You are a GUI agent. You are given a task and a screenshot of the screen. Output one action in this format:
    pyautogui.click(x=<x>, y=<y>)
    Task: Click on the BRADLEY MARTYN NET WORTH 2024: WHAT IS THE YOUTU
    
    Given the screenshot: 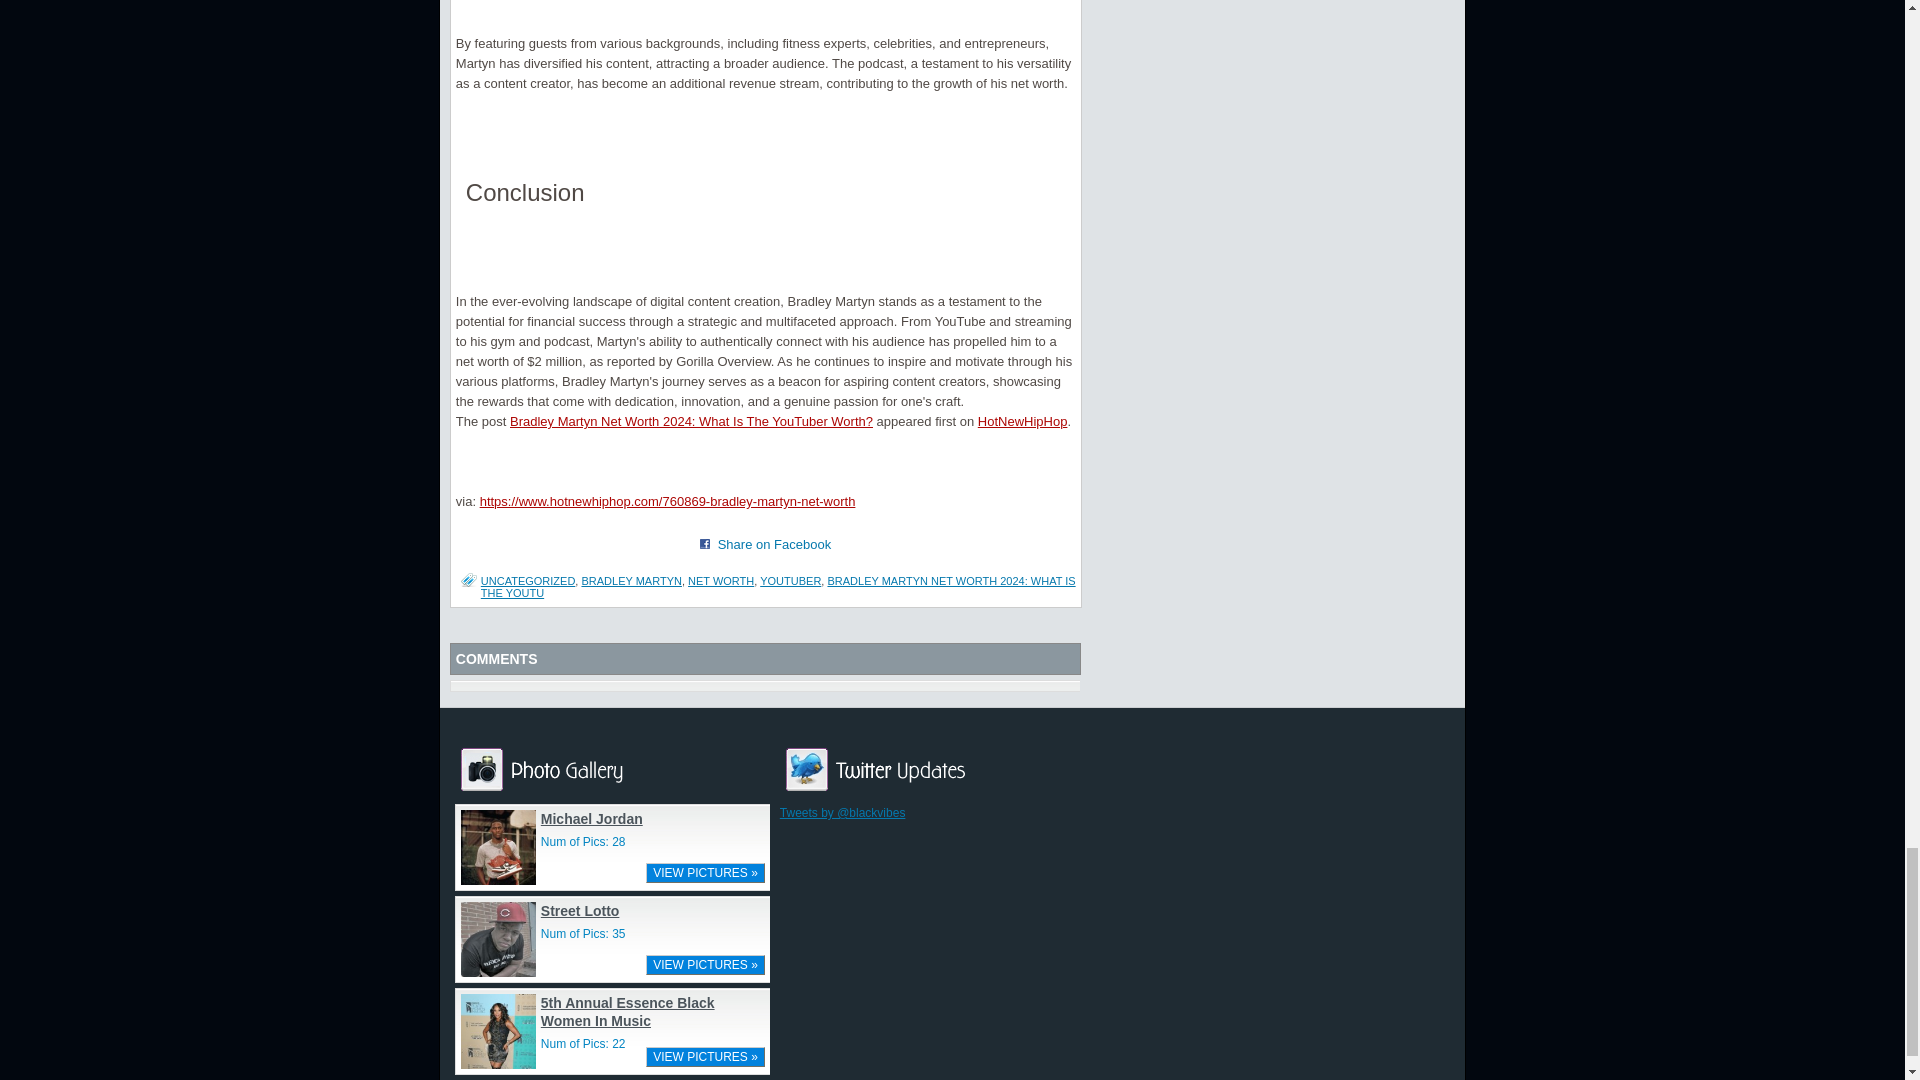 What is the action you would take?
    pyautogui.click(x=778, y=586)
    